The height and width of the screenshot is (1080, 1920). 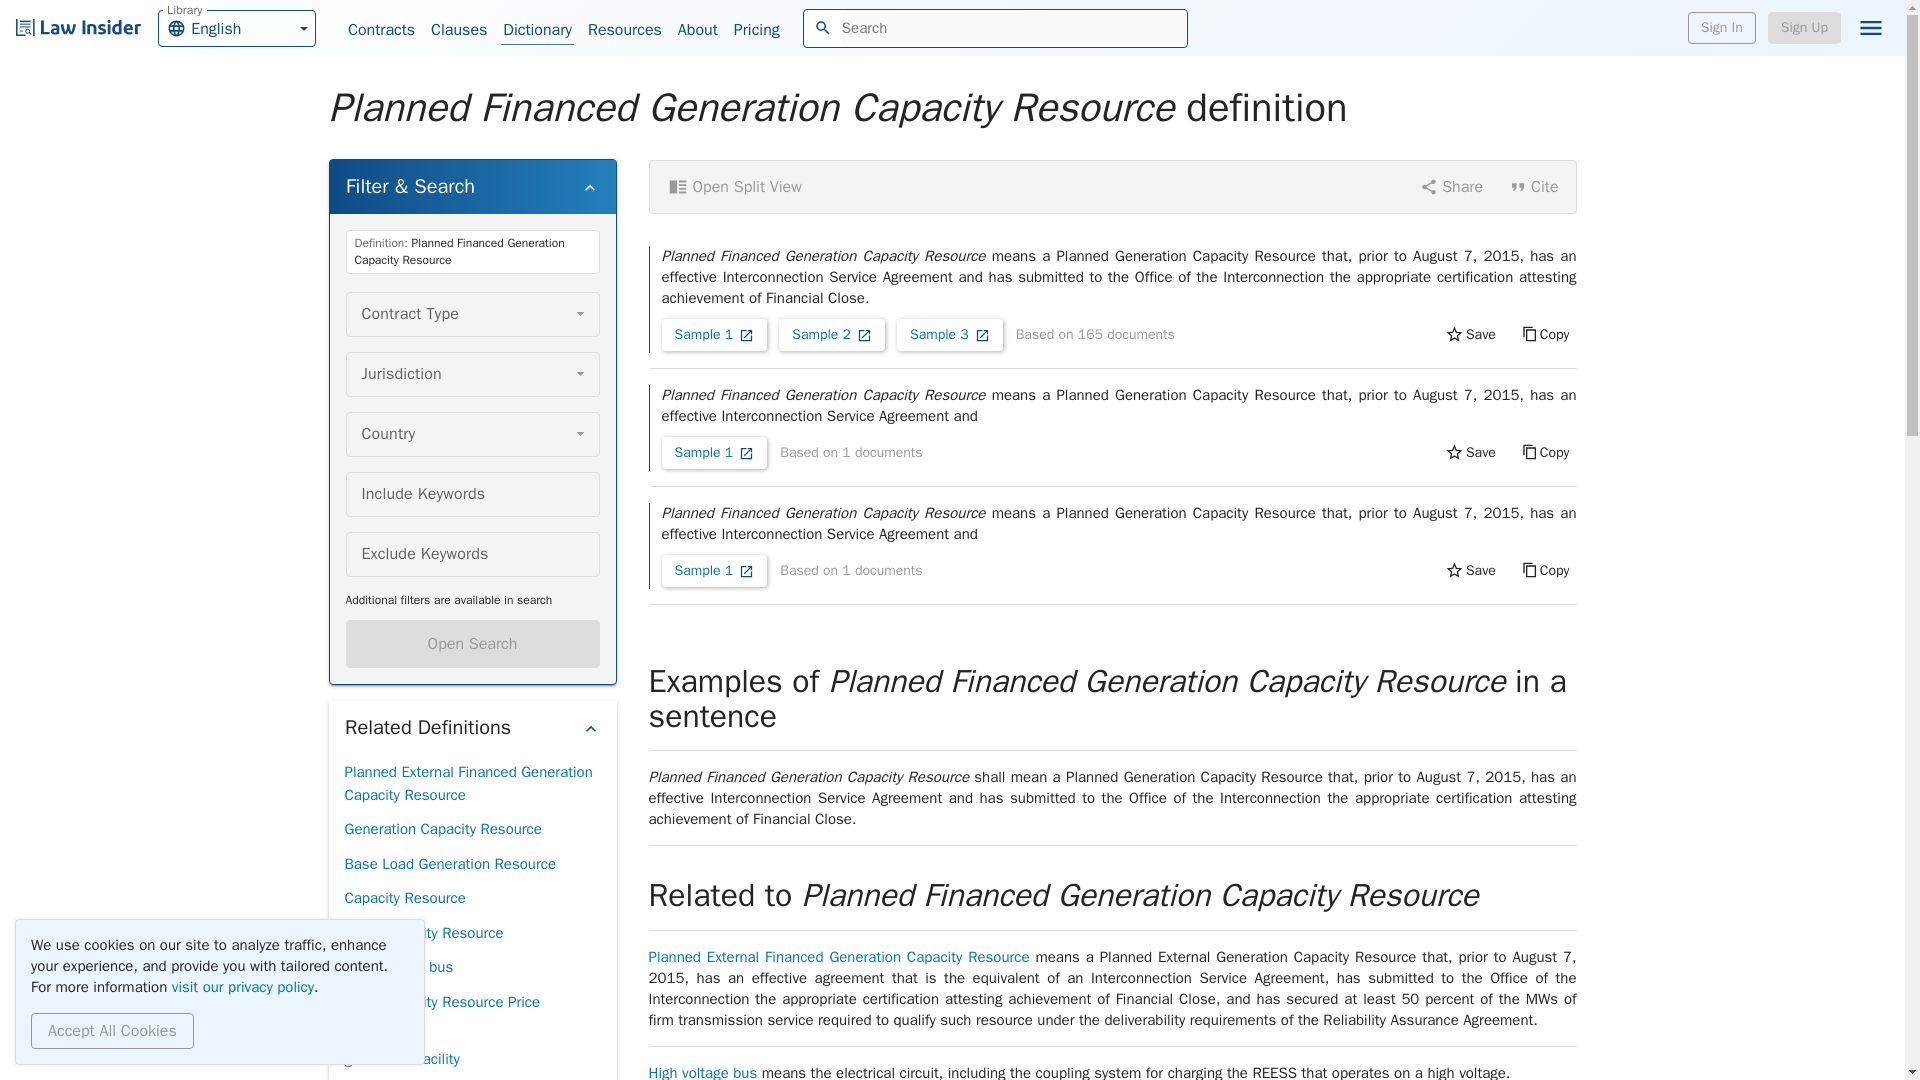 I want to click on Sign Up, so click(x=1804, y=28).